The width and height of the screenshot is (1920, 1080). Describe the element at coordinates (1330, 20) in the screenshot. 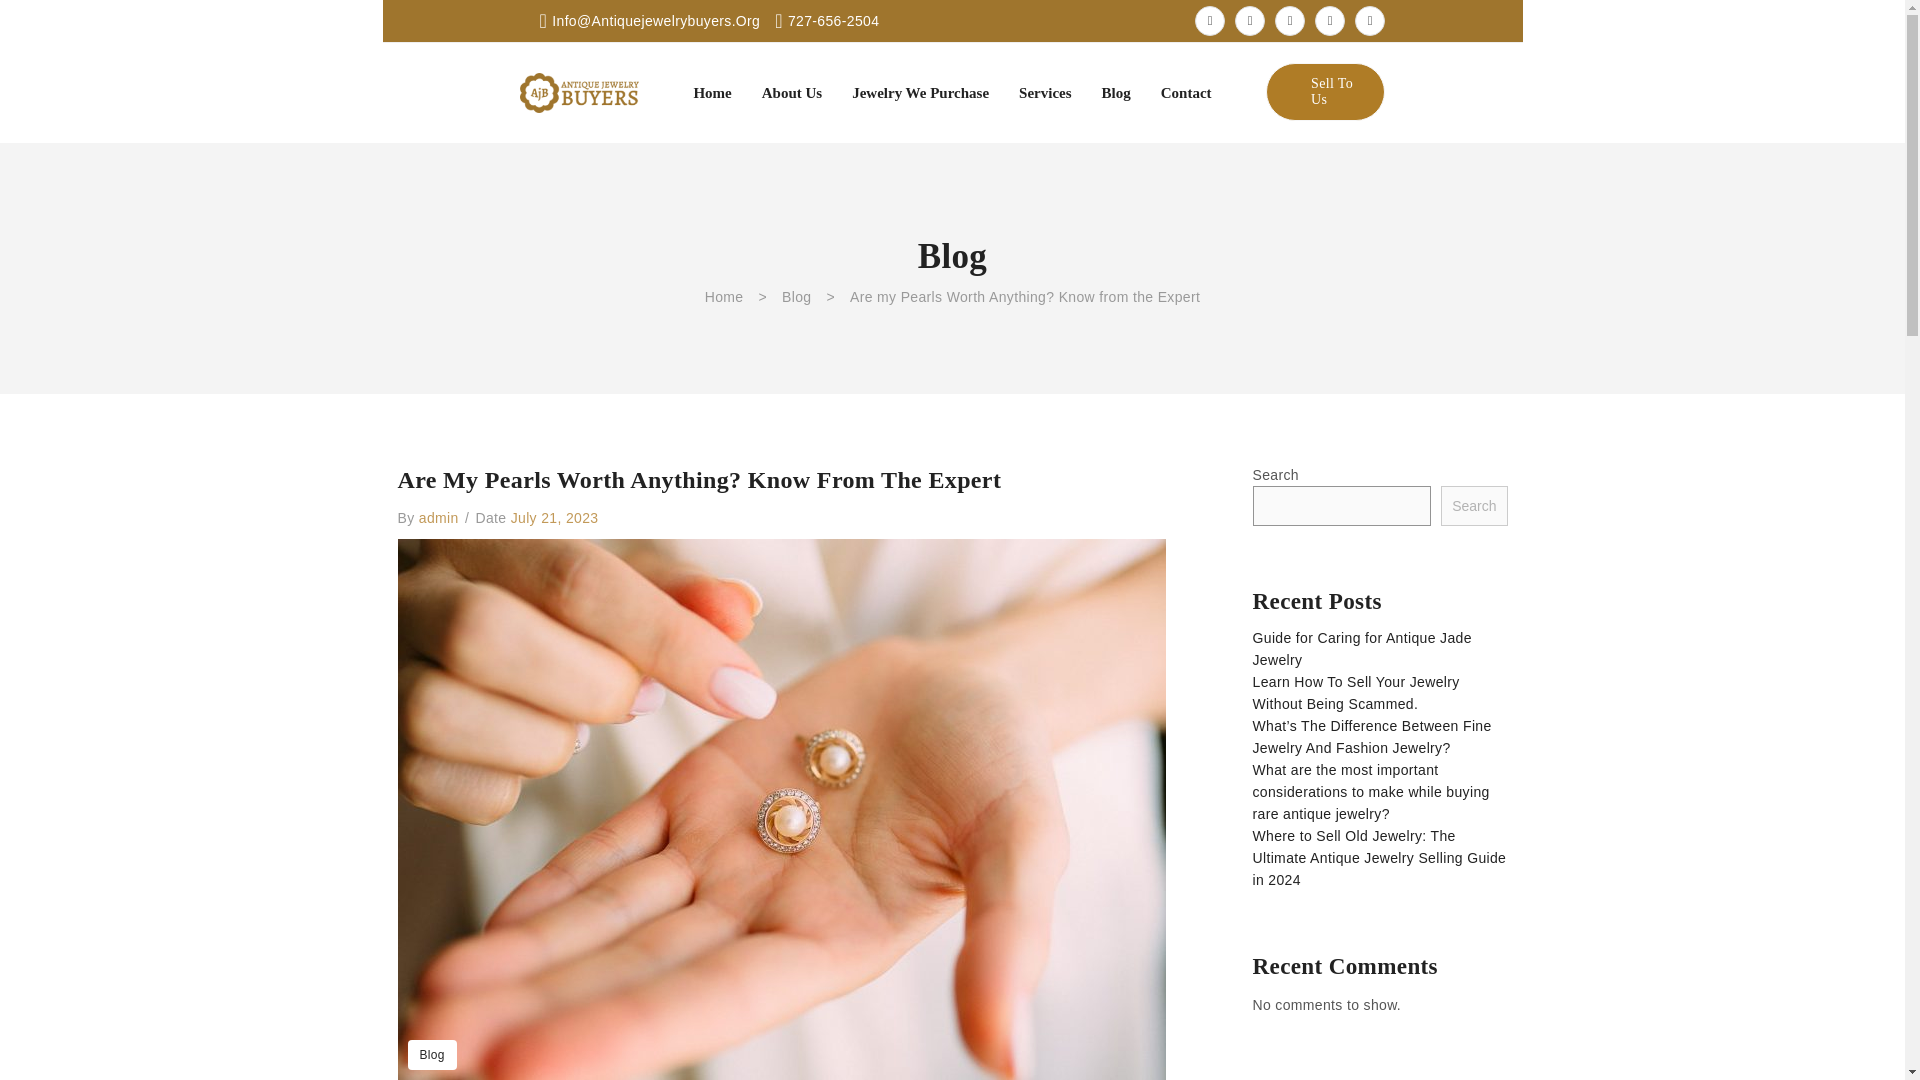

I see `Linkedin` at that location.